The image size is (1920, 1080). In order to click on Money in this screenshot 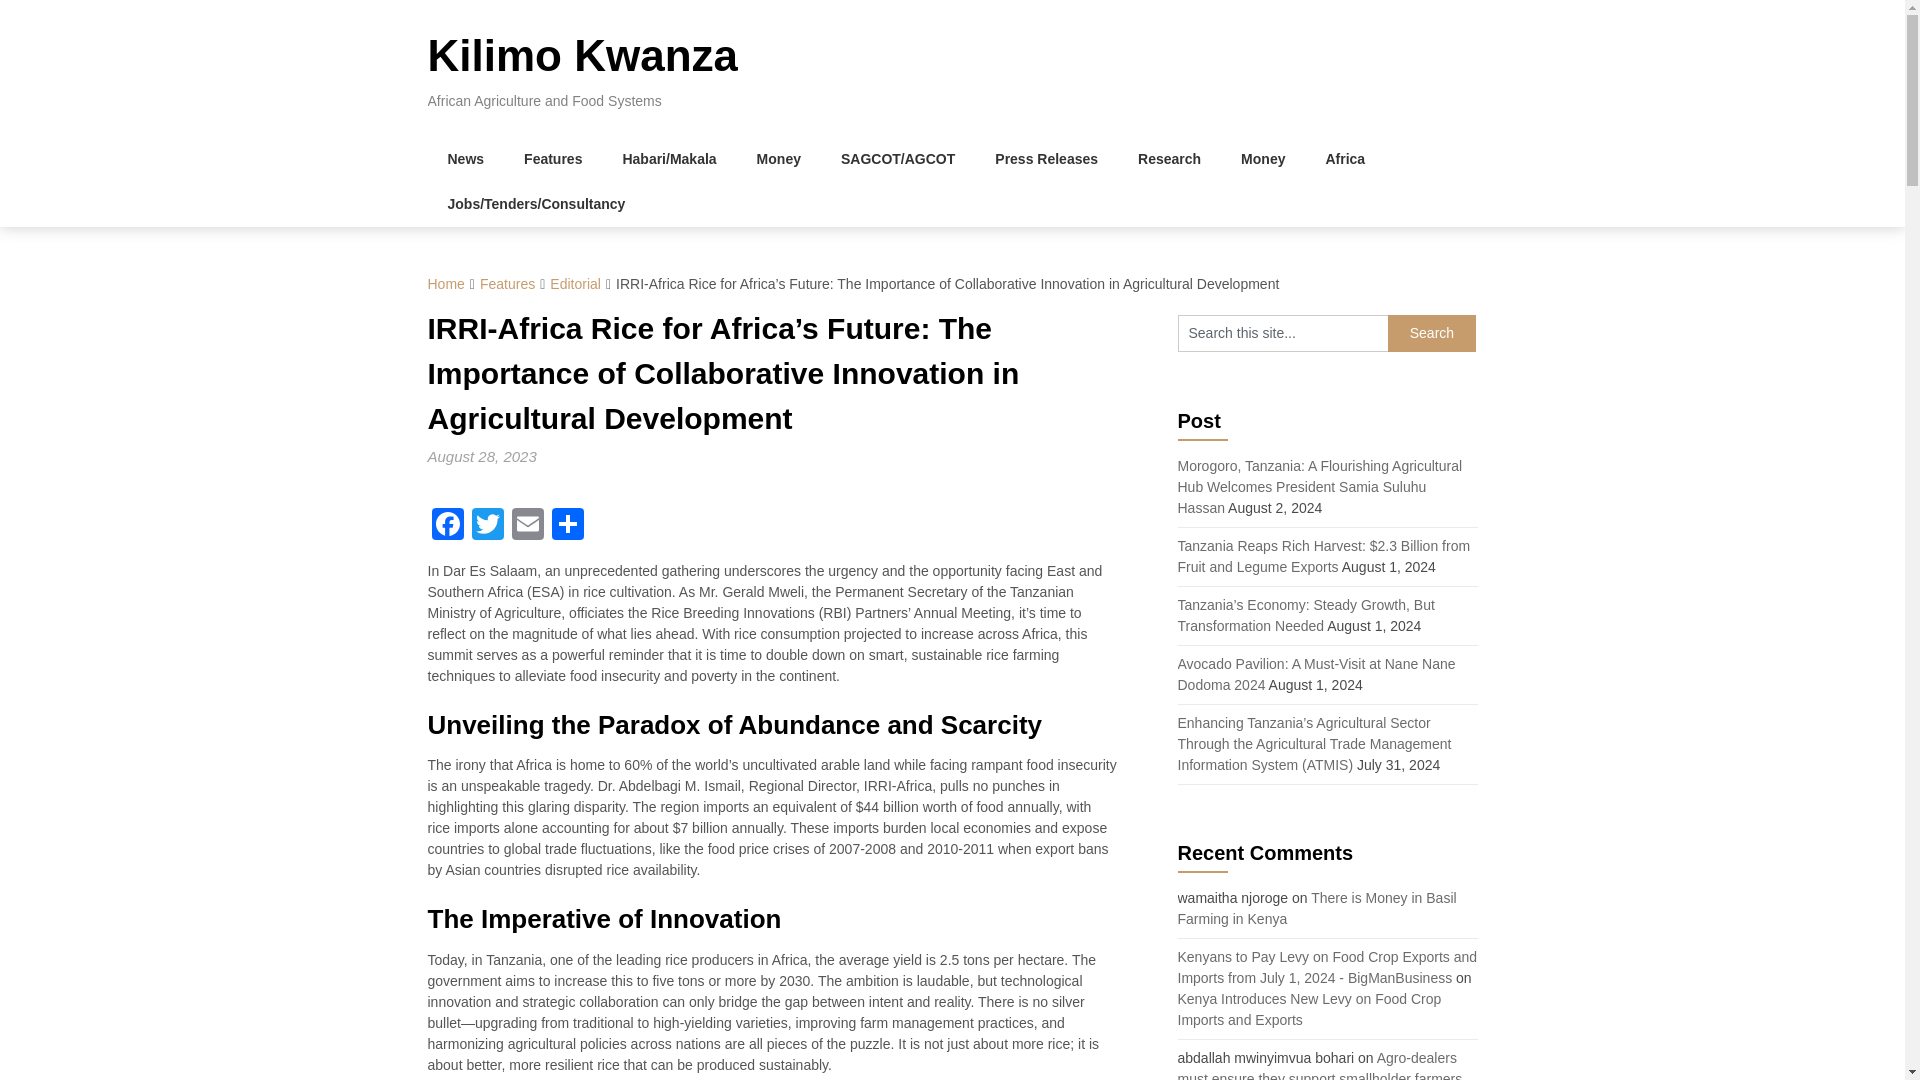, I will do `click(779, 160)`.